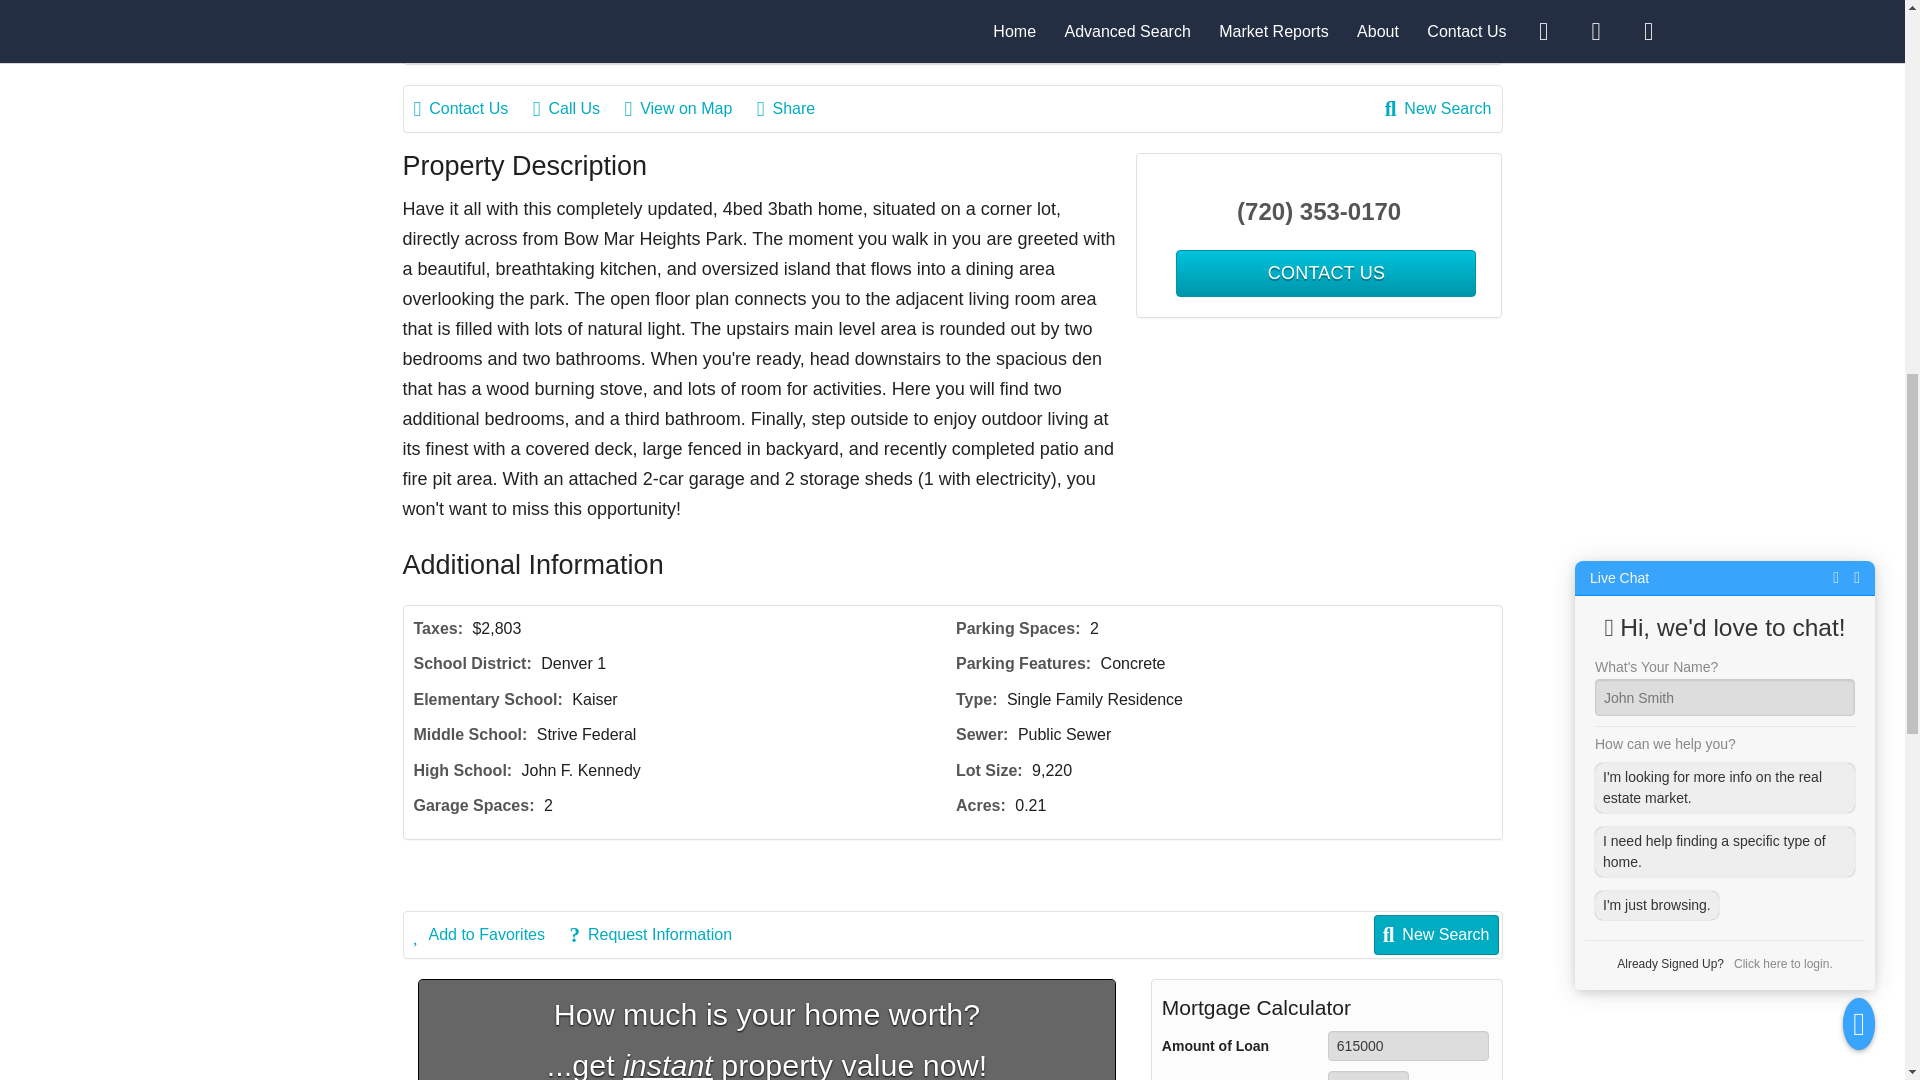 The image size is (1920, 1080). Describe the element at coordinates (472, 108) in the screenshot. I see `Contact Us` at that location.